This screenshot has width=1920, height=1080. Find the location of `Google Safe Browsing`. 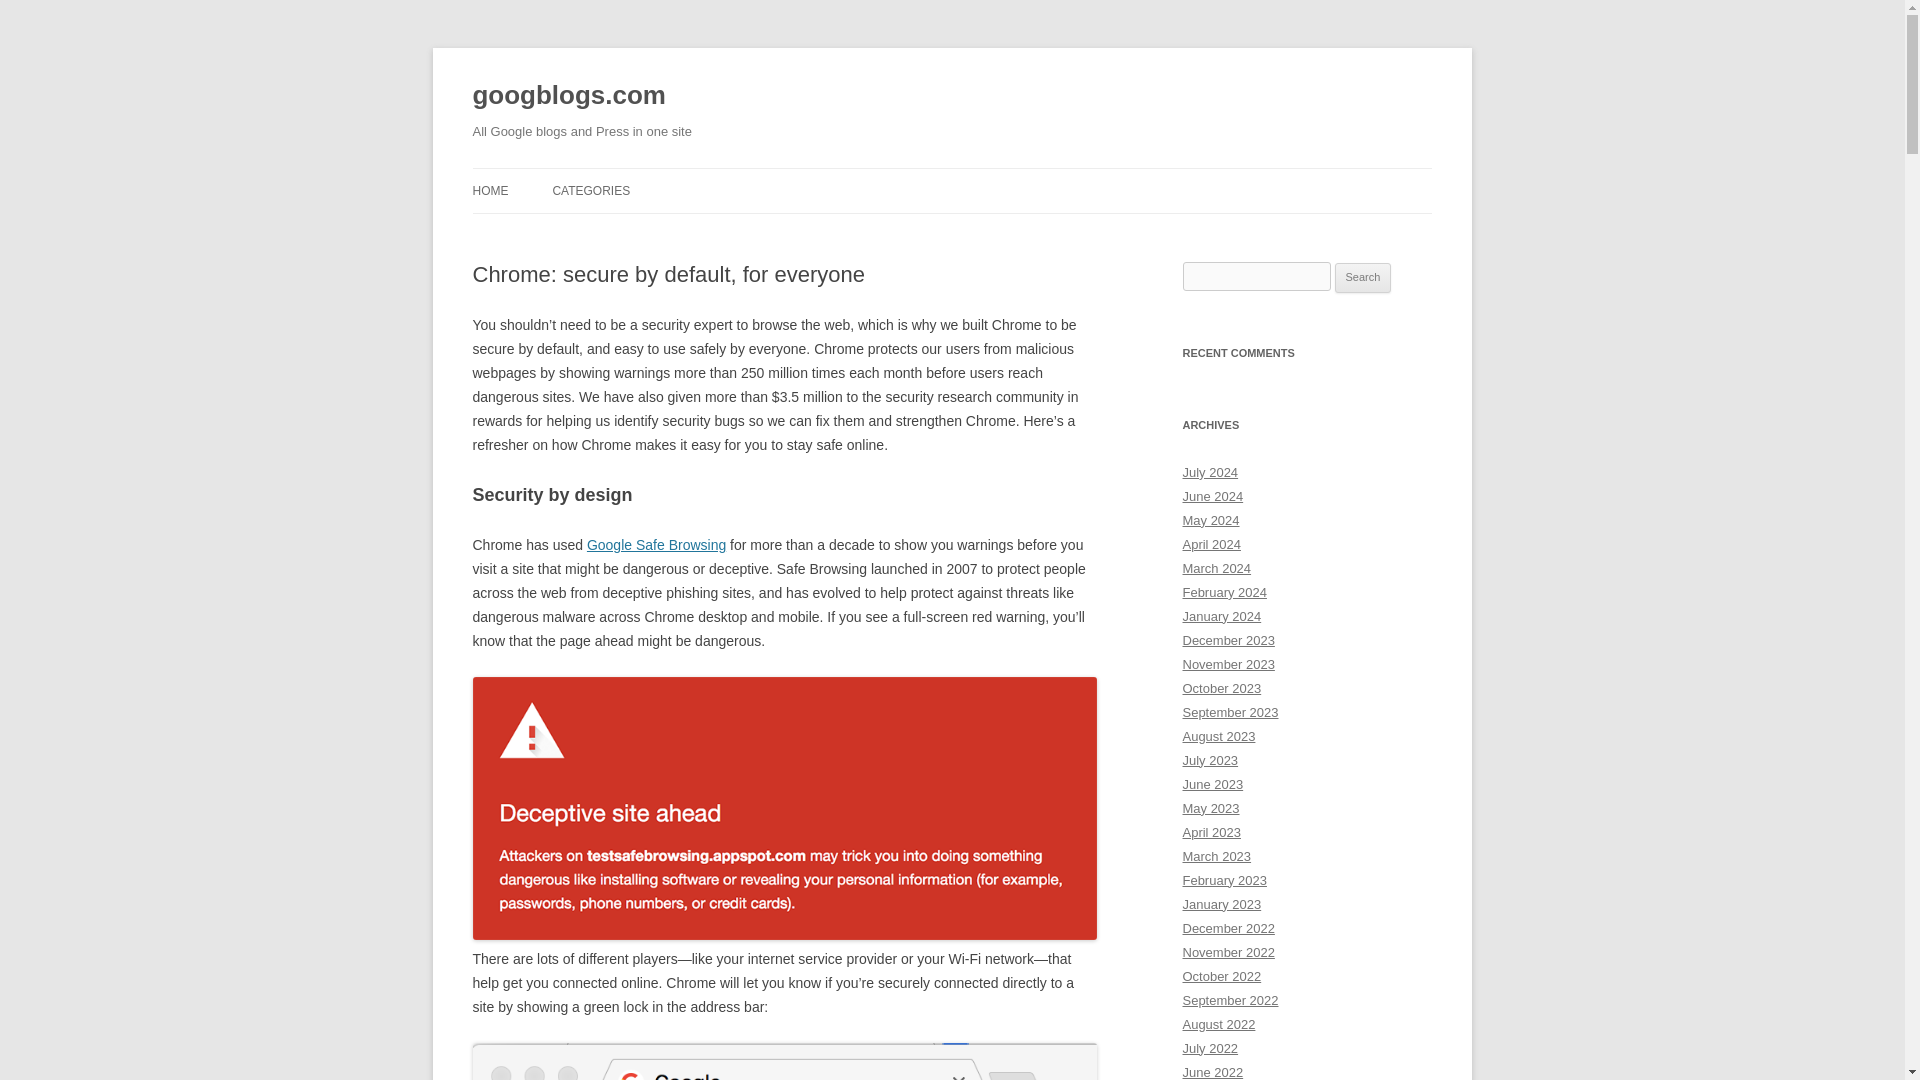

Google Safe Browsing is located at coordinates (656, 544).